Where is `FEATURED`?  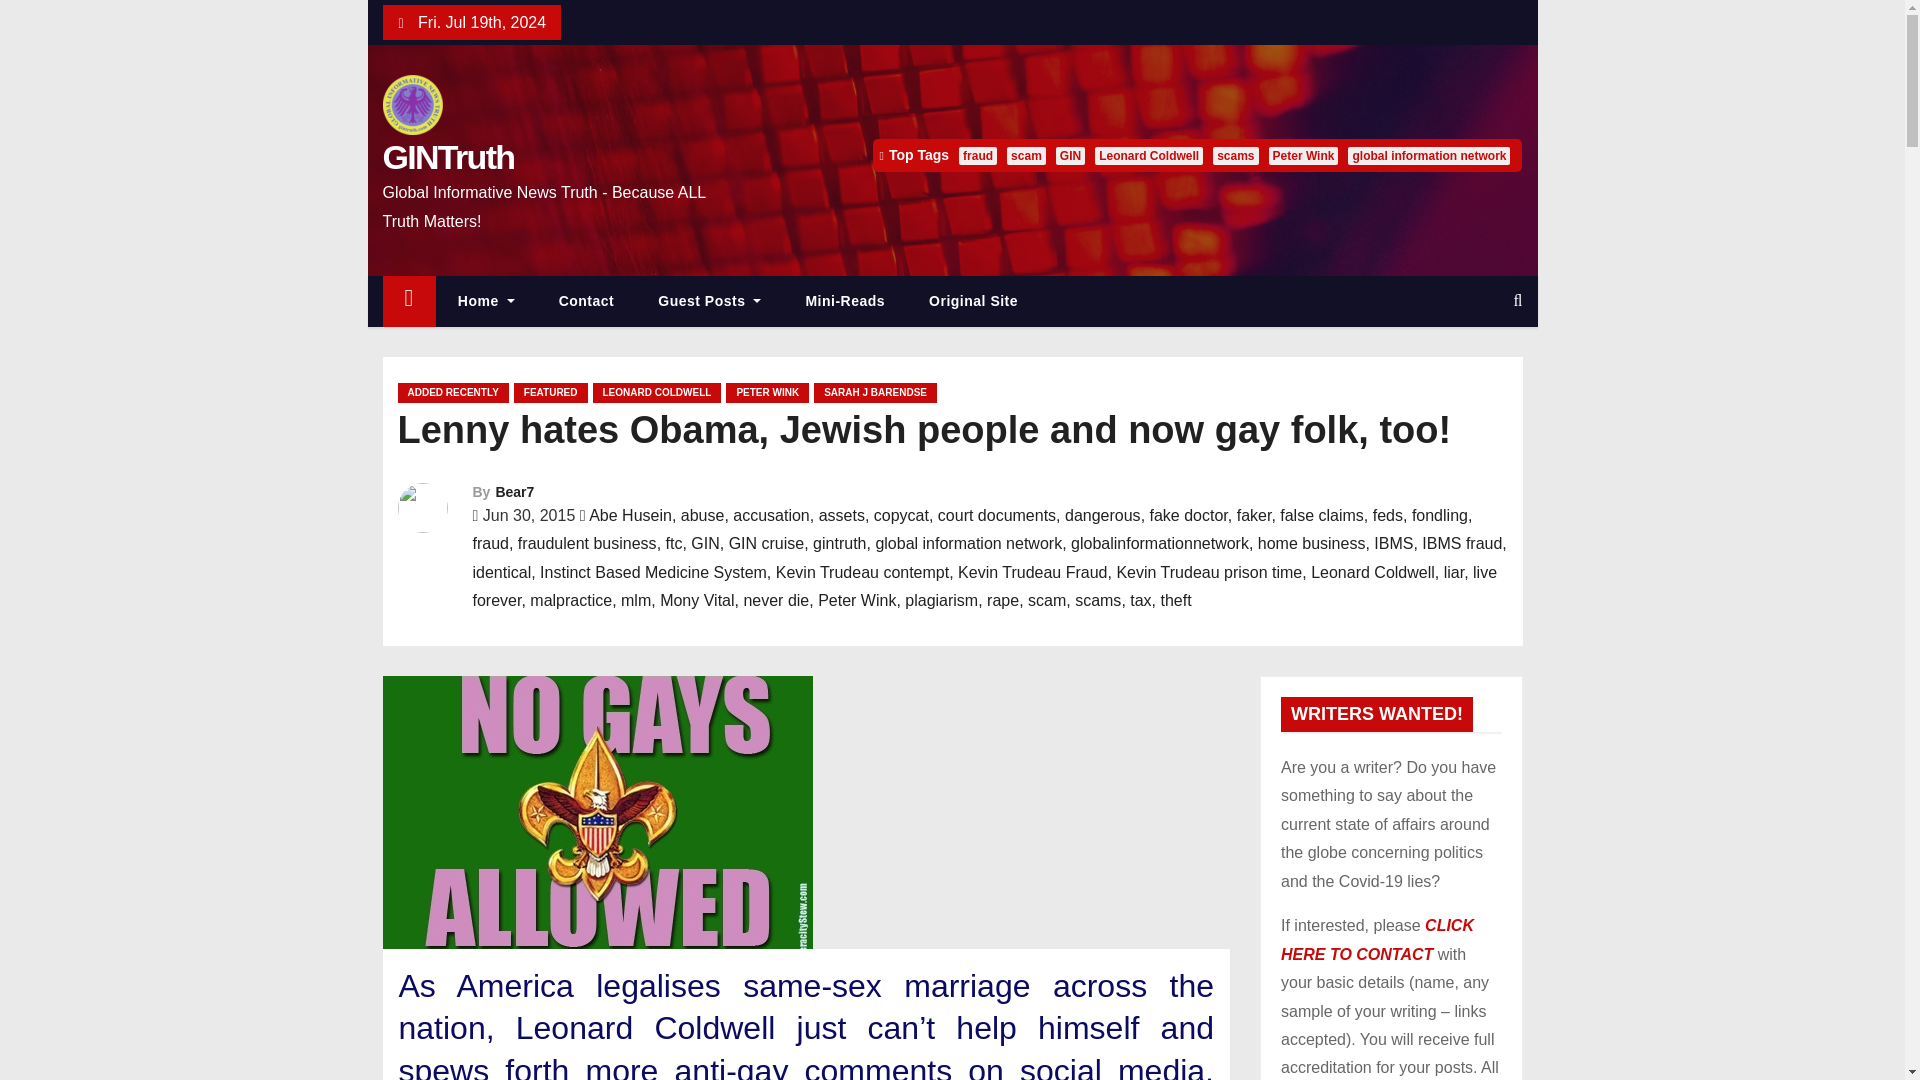 FEATURED is located at coordinates (550, 392).